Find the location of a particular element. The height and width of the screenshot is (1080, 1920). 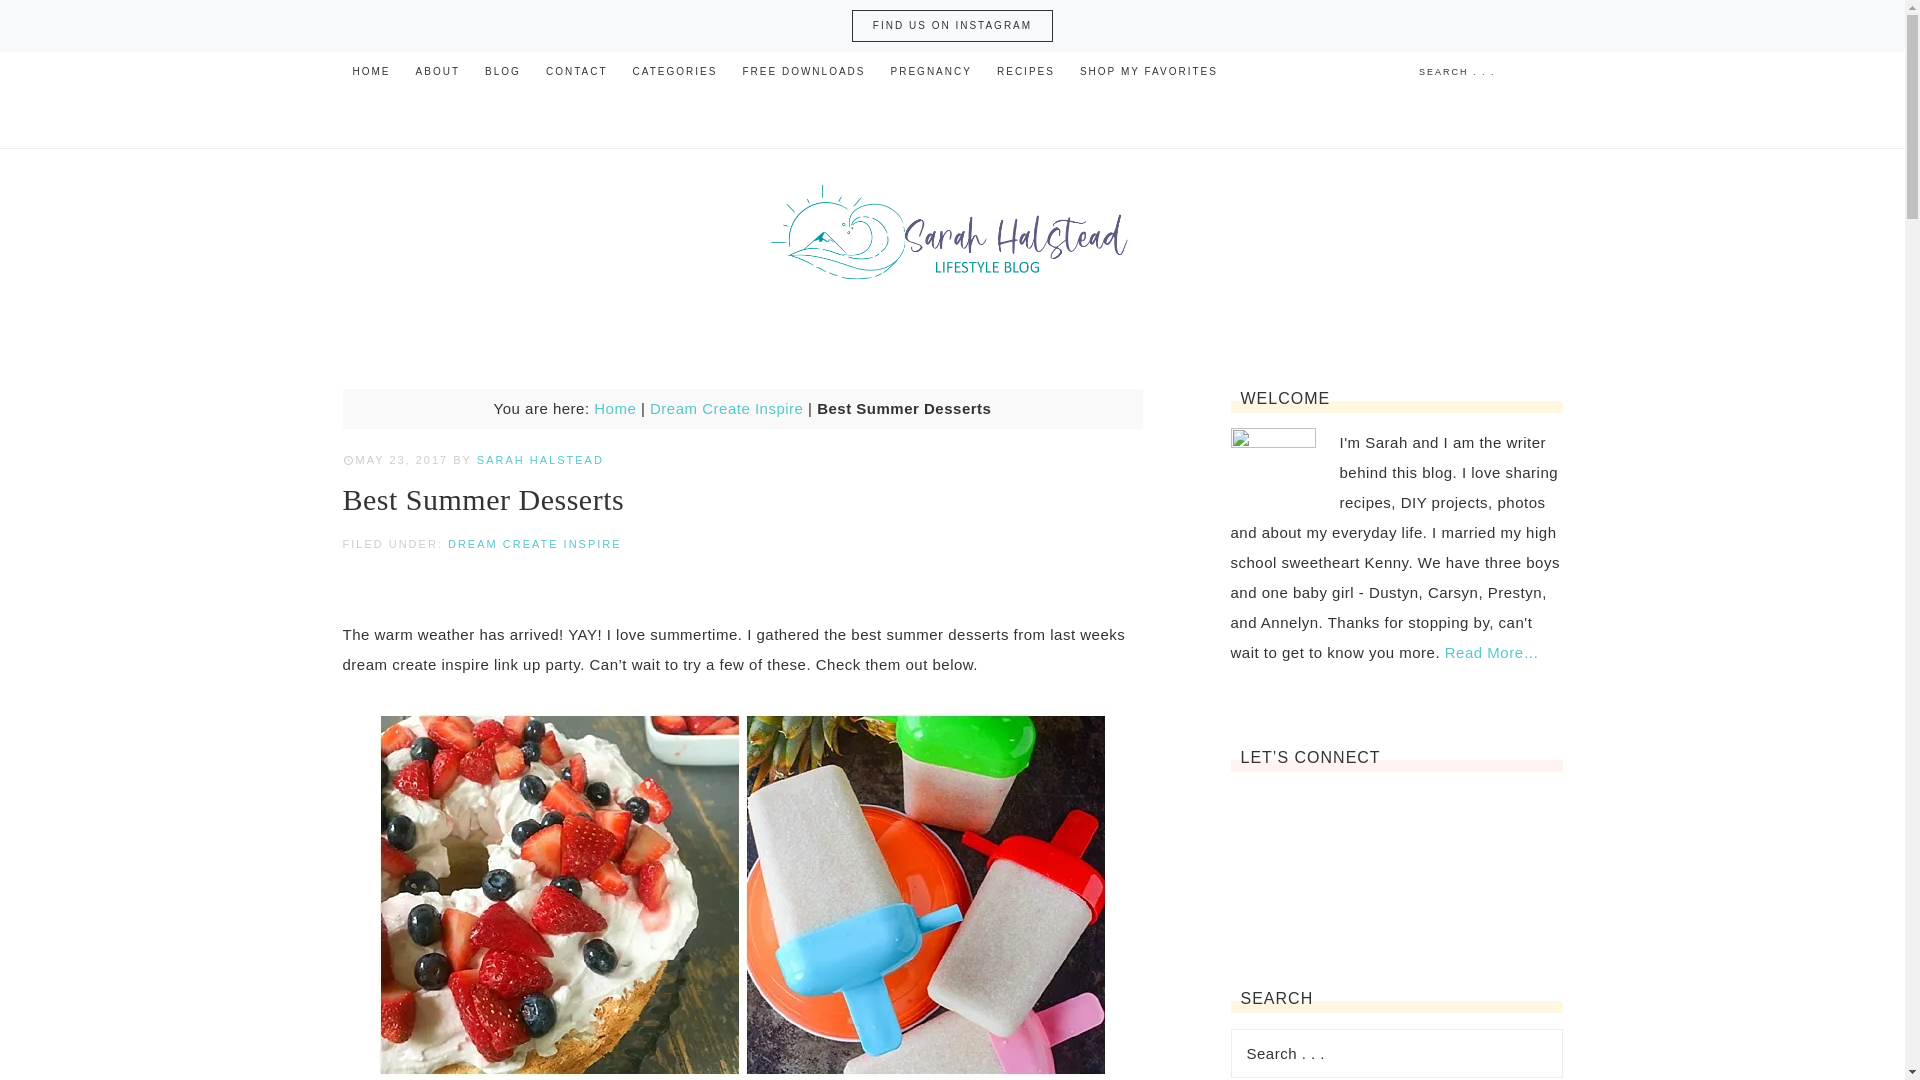

HOME is located at coordinates (370, 71).